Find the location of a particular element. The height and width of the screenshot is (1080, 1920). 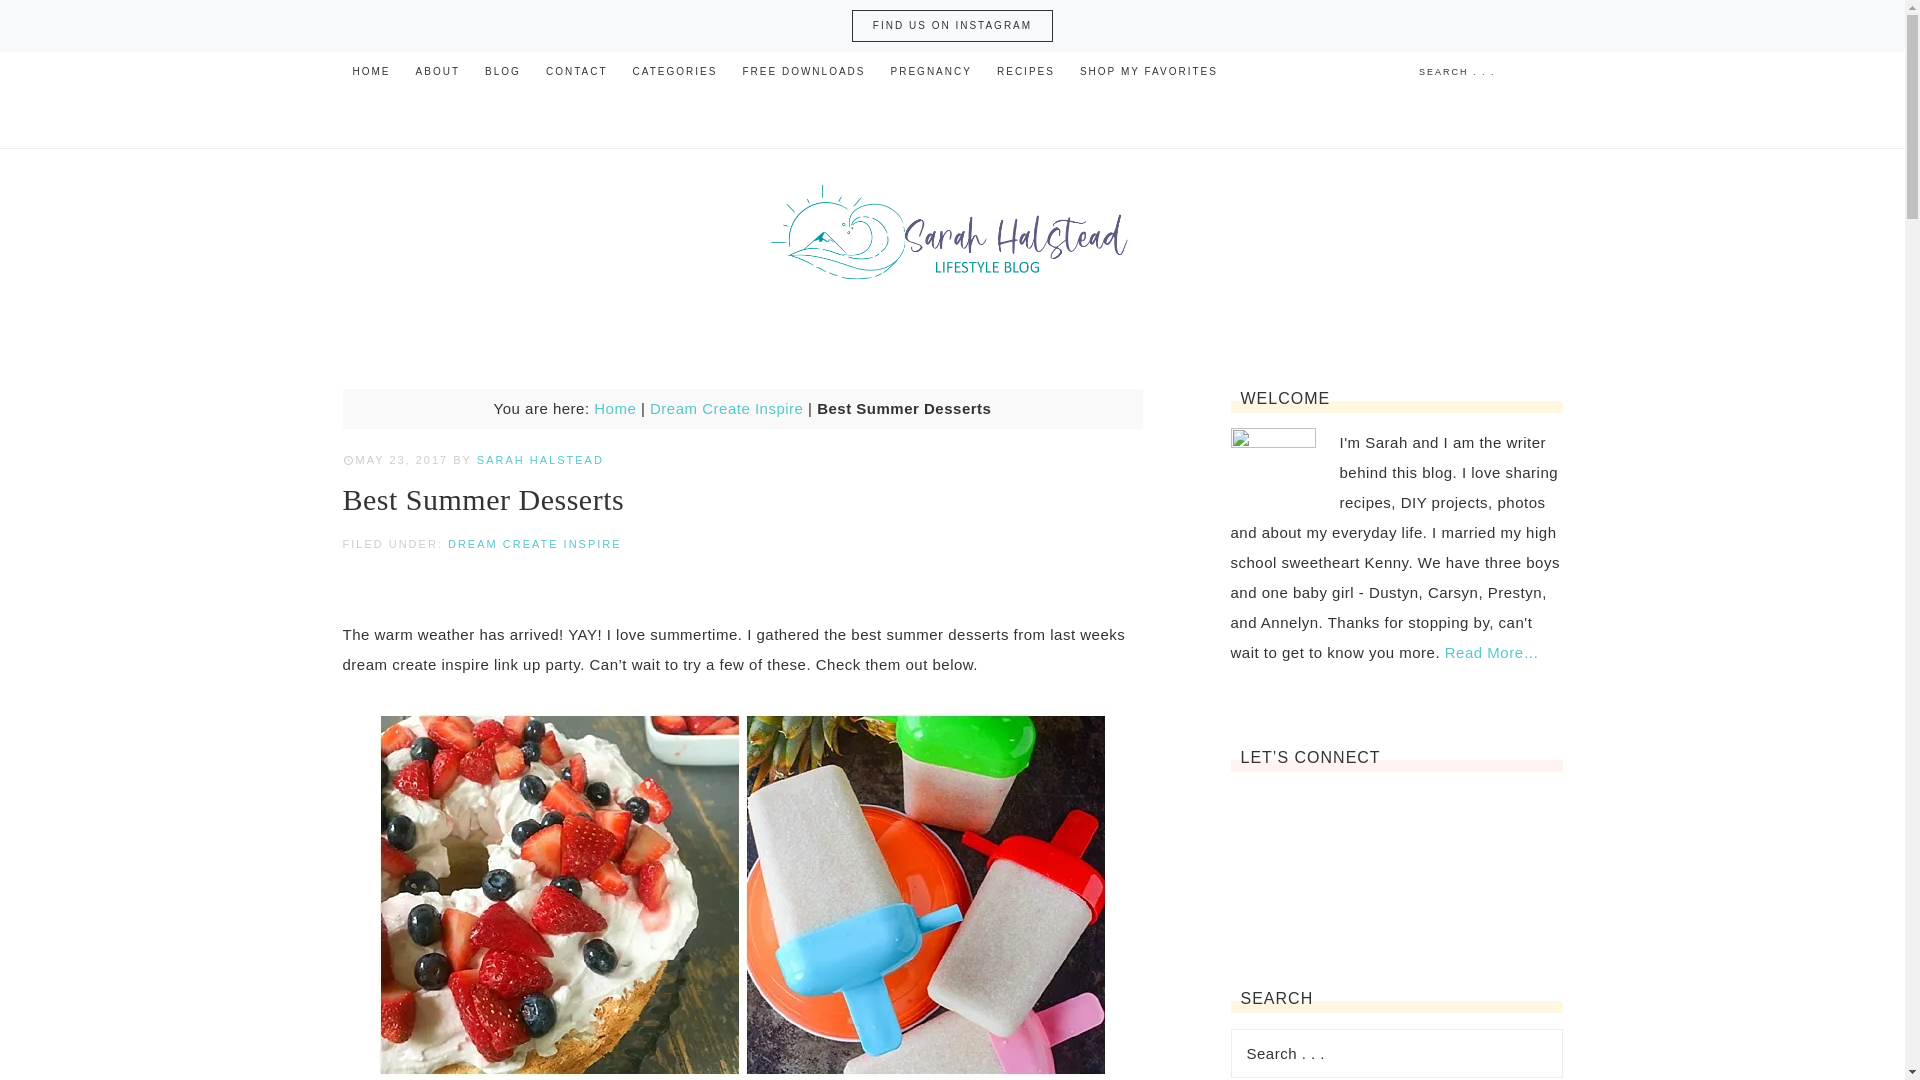

HOME is located at coordinates (370, 71).